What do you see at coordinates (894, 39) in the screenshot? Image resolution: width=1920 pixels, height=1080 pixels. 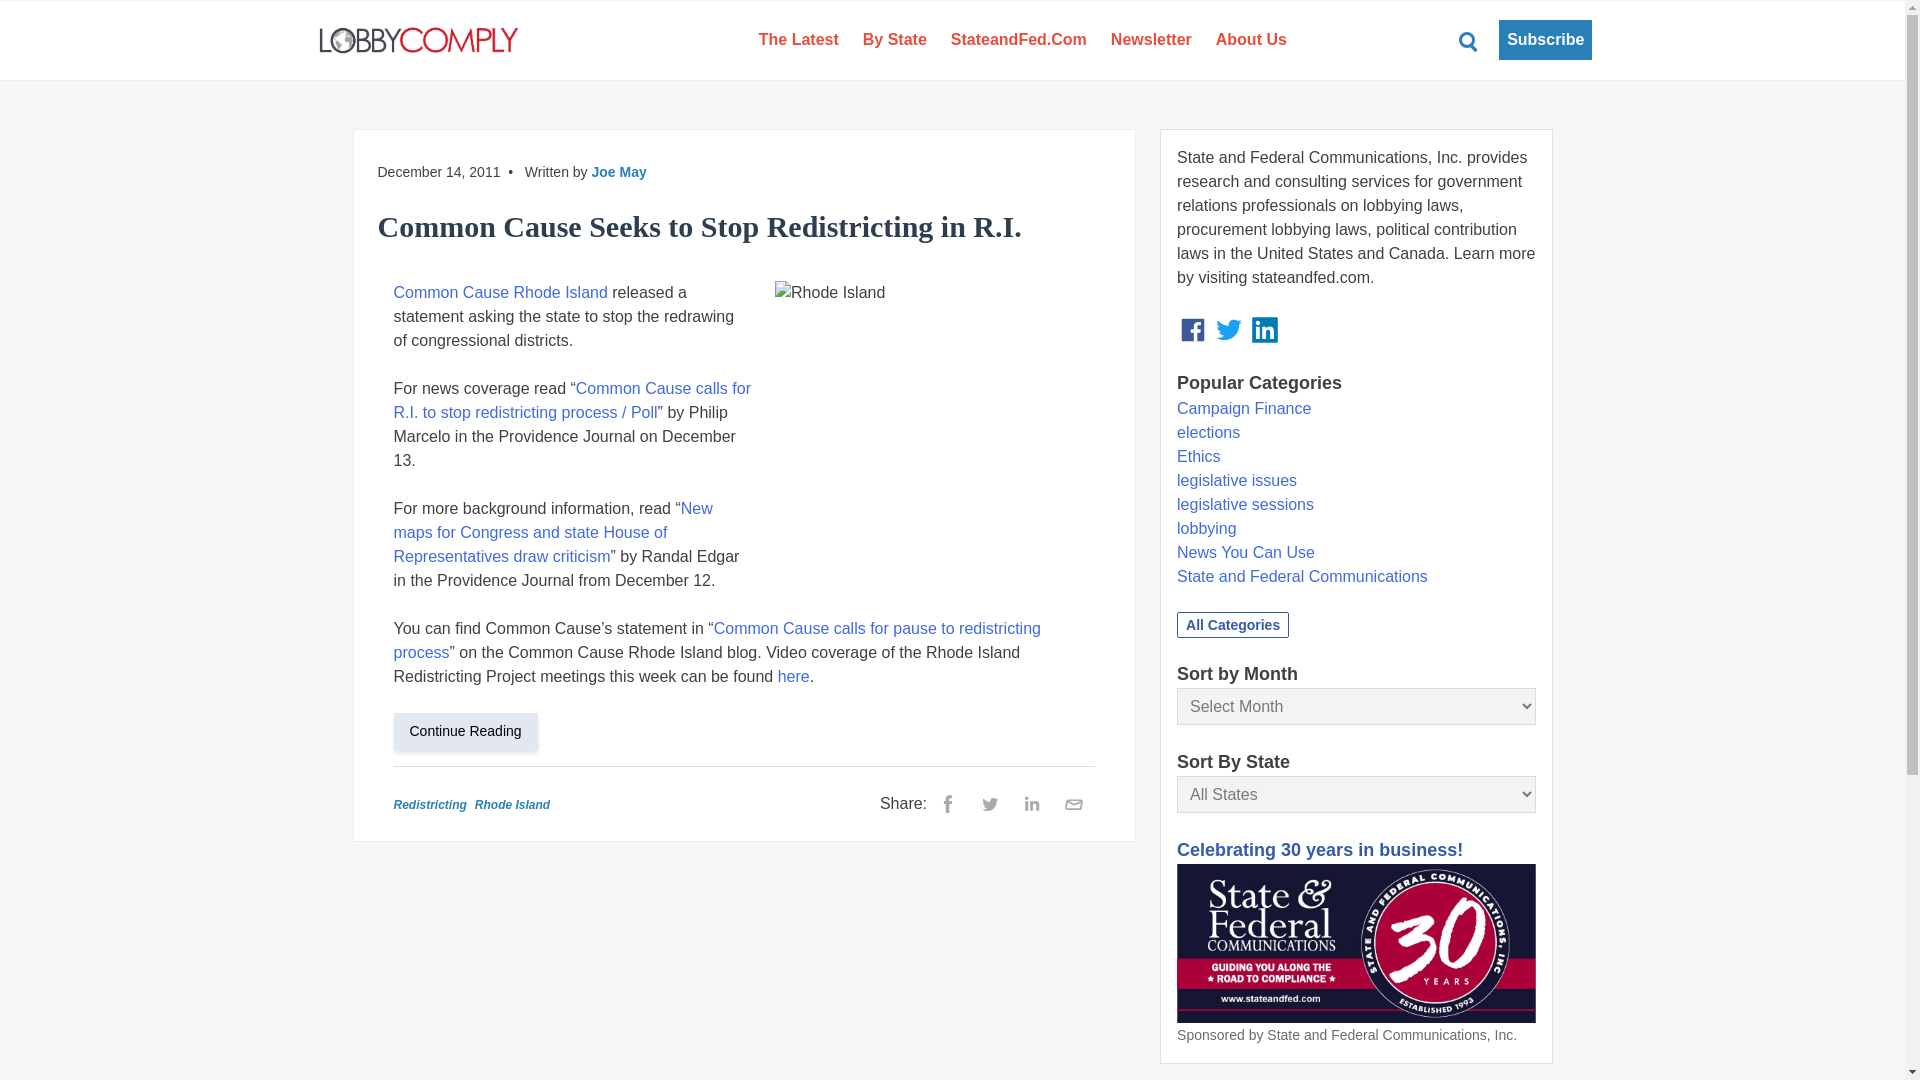 I see `By State` at bounding box center [894, 39].